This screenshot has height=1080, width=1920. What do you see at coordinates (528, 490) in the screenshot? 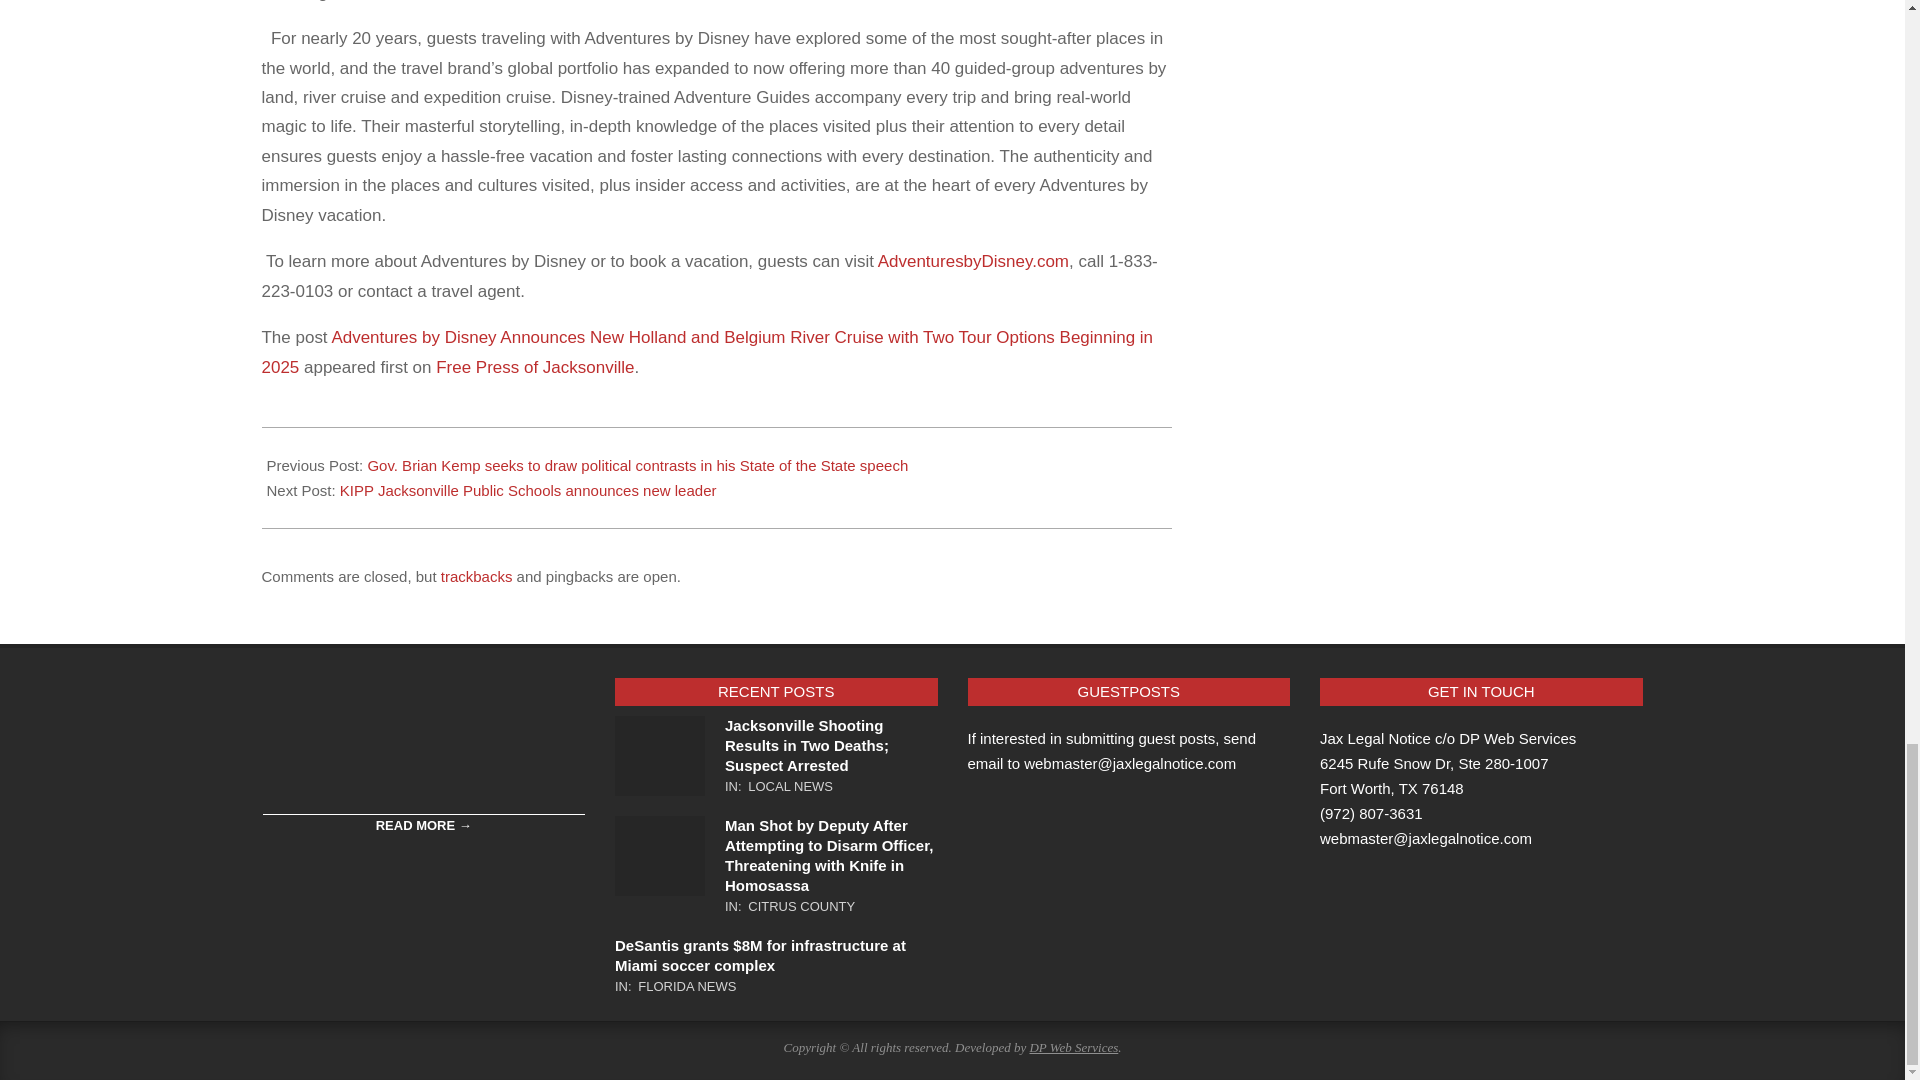
I see `KIPP Jacksonville Public Schools announces new leader` at bounding box center [528, 490].